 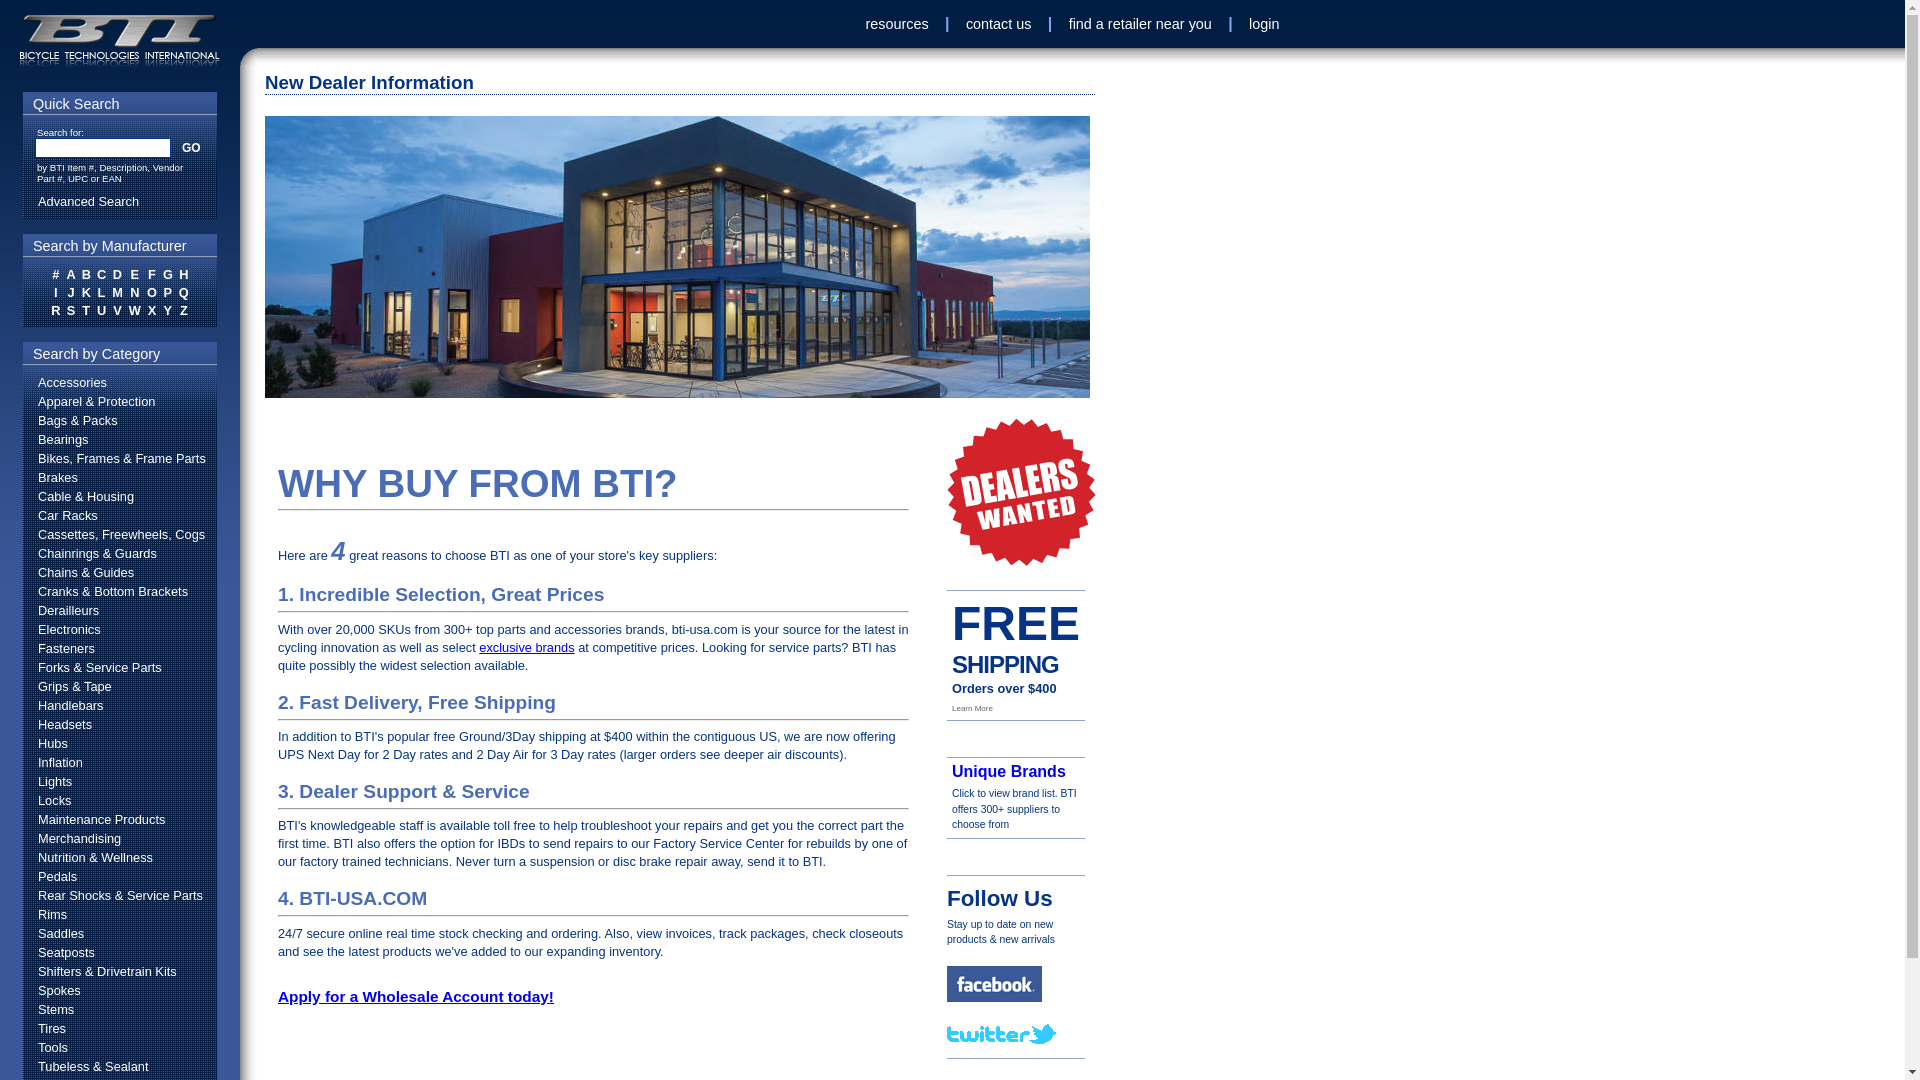 I want to click on Accessories, so click(x=119, y=382).